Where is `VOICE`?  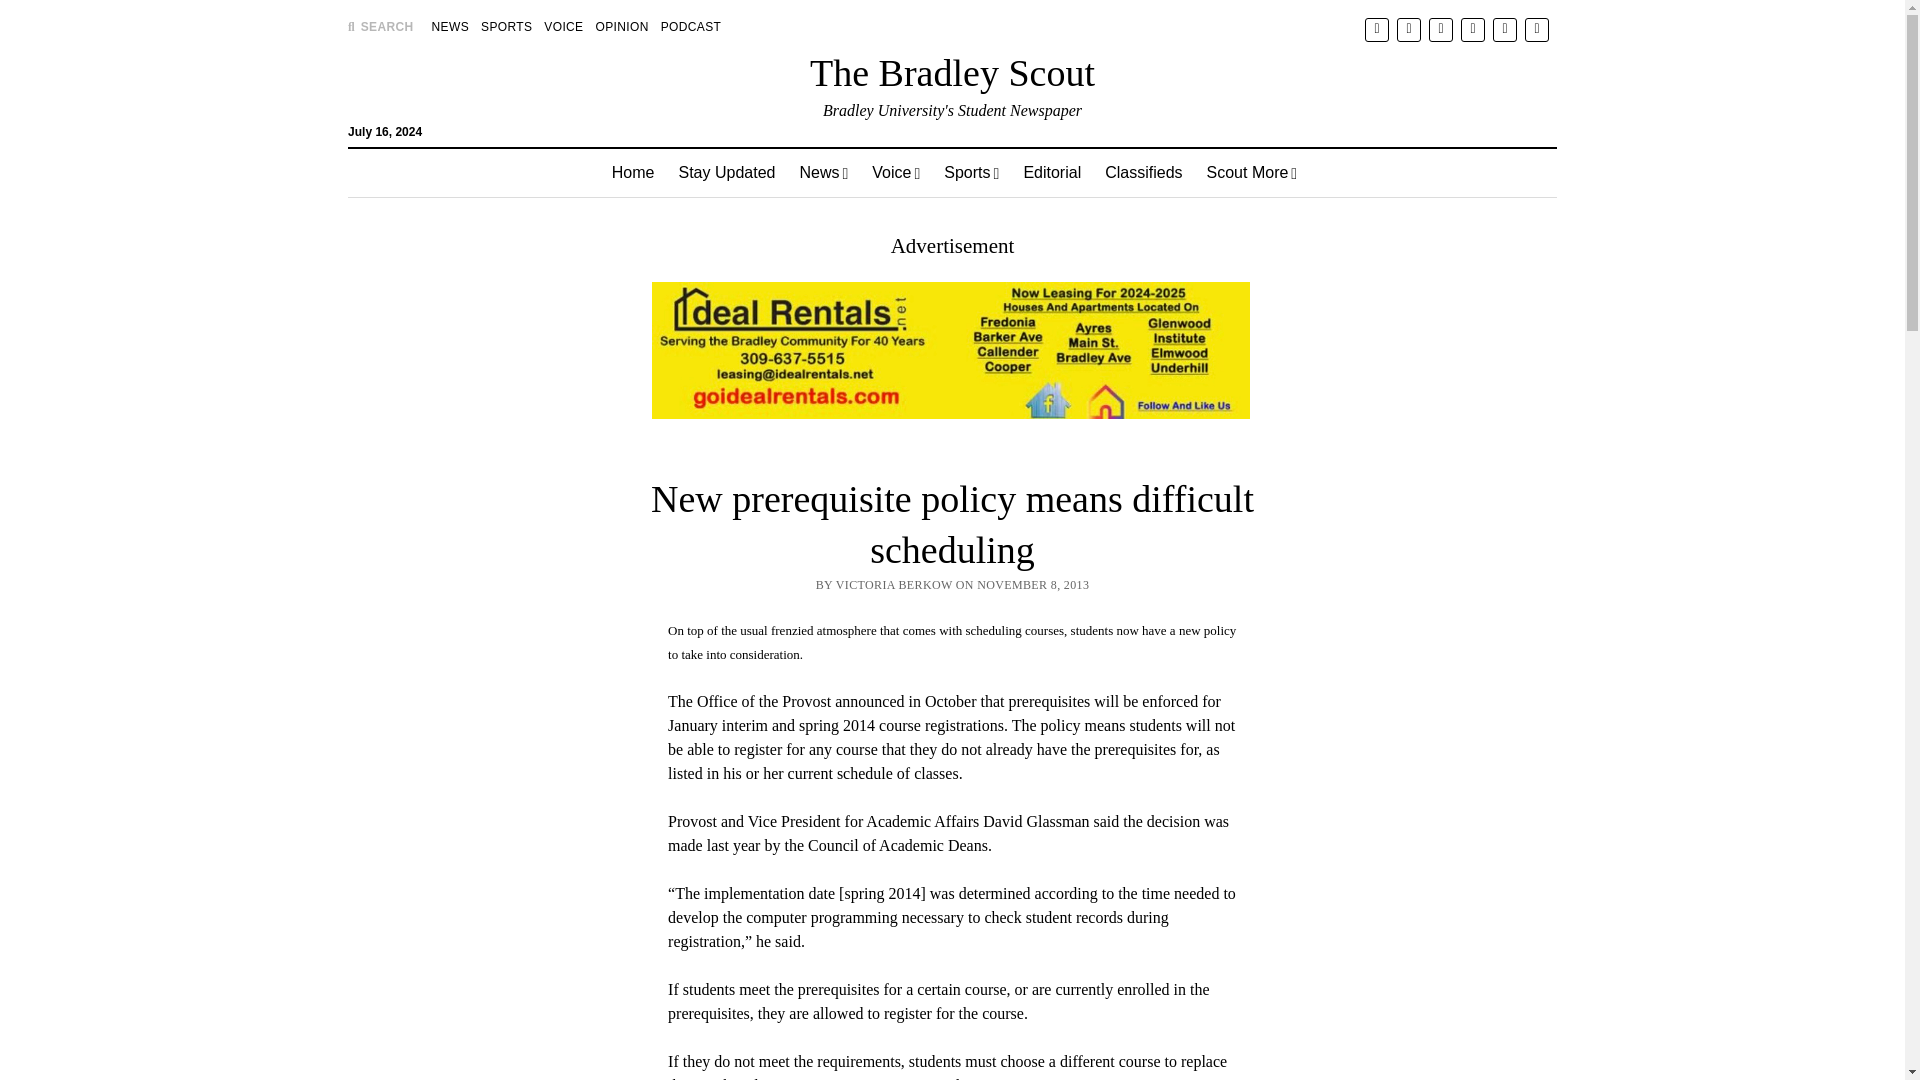 VOICE is located at coordinates (563, 26).